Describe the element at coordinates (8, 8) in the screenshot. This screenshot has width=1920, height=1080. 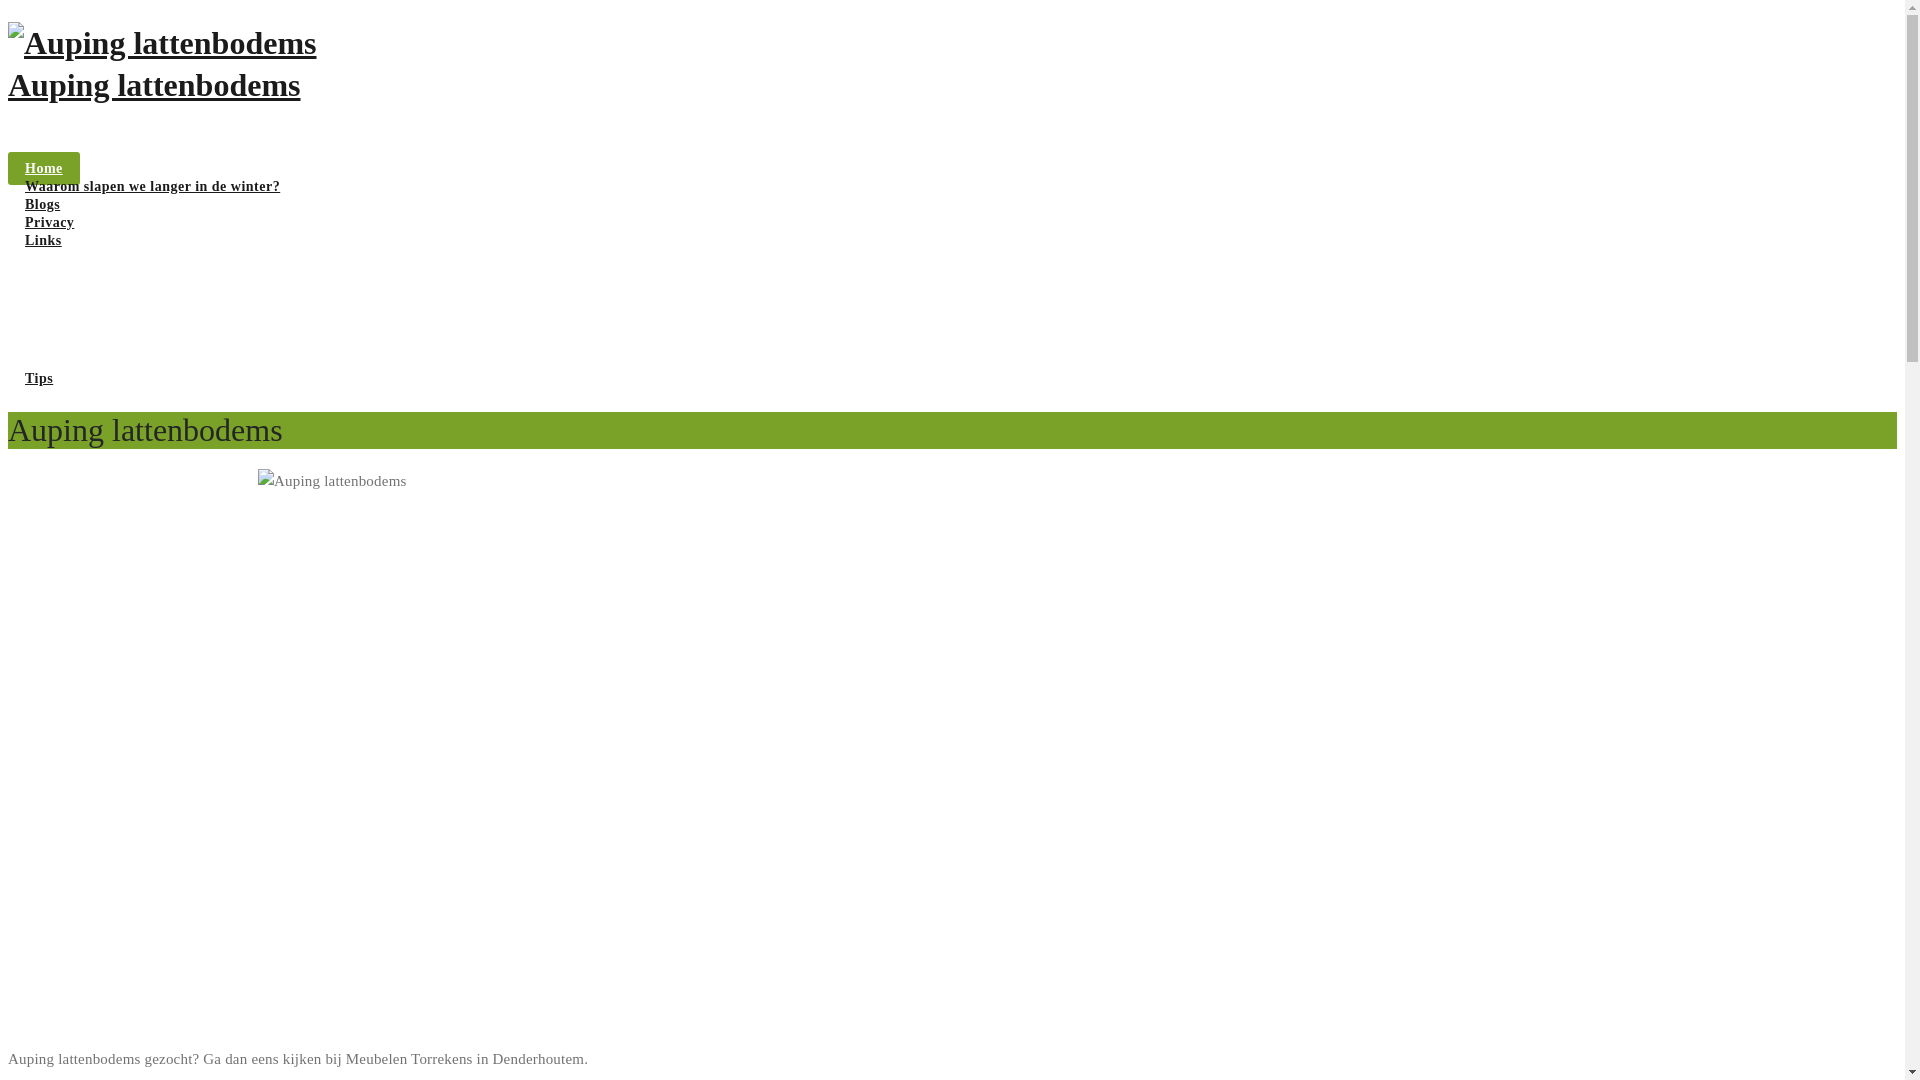
I see `Skip to content` at that location.